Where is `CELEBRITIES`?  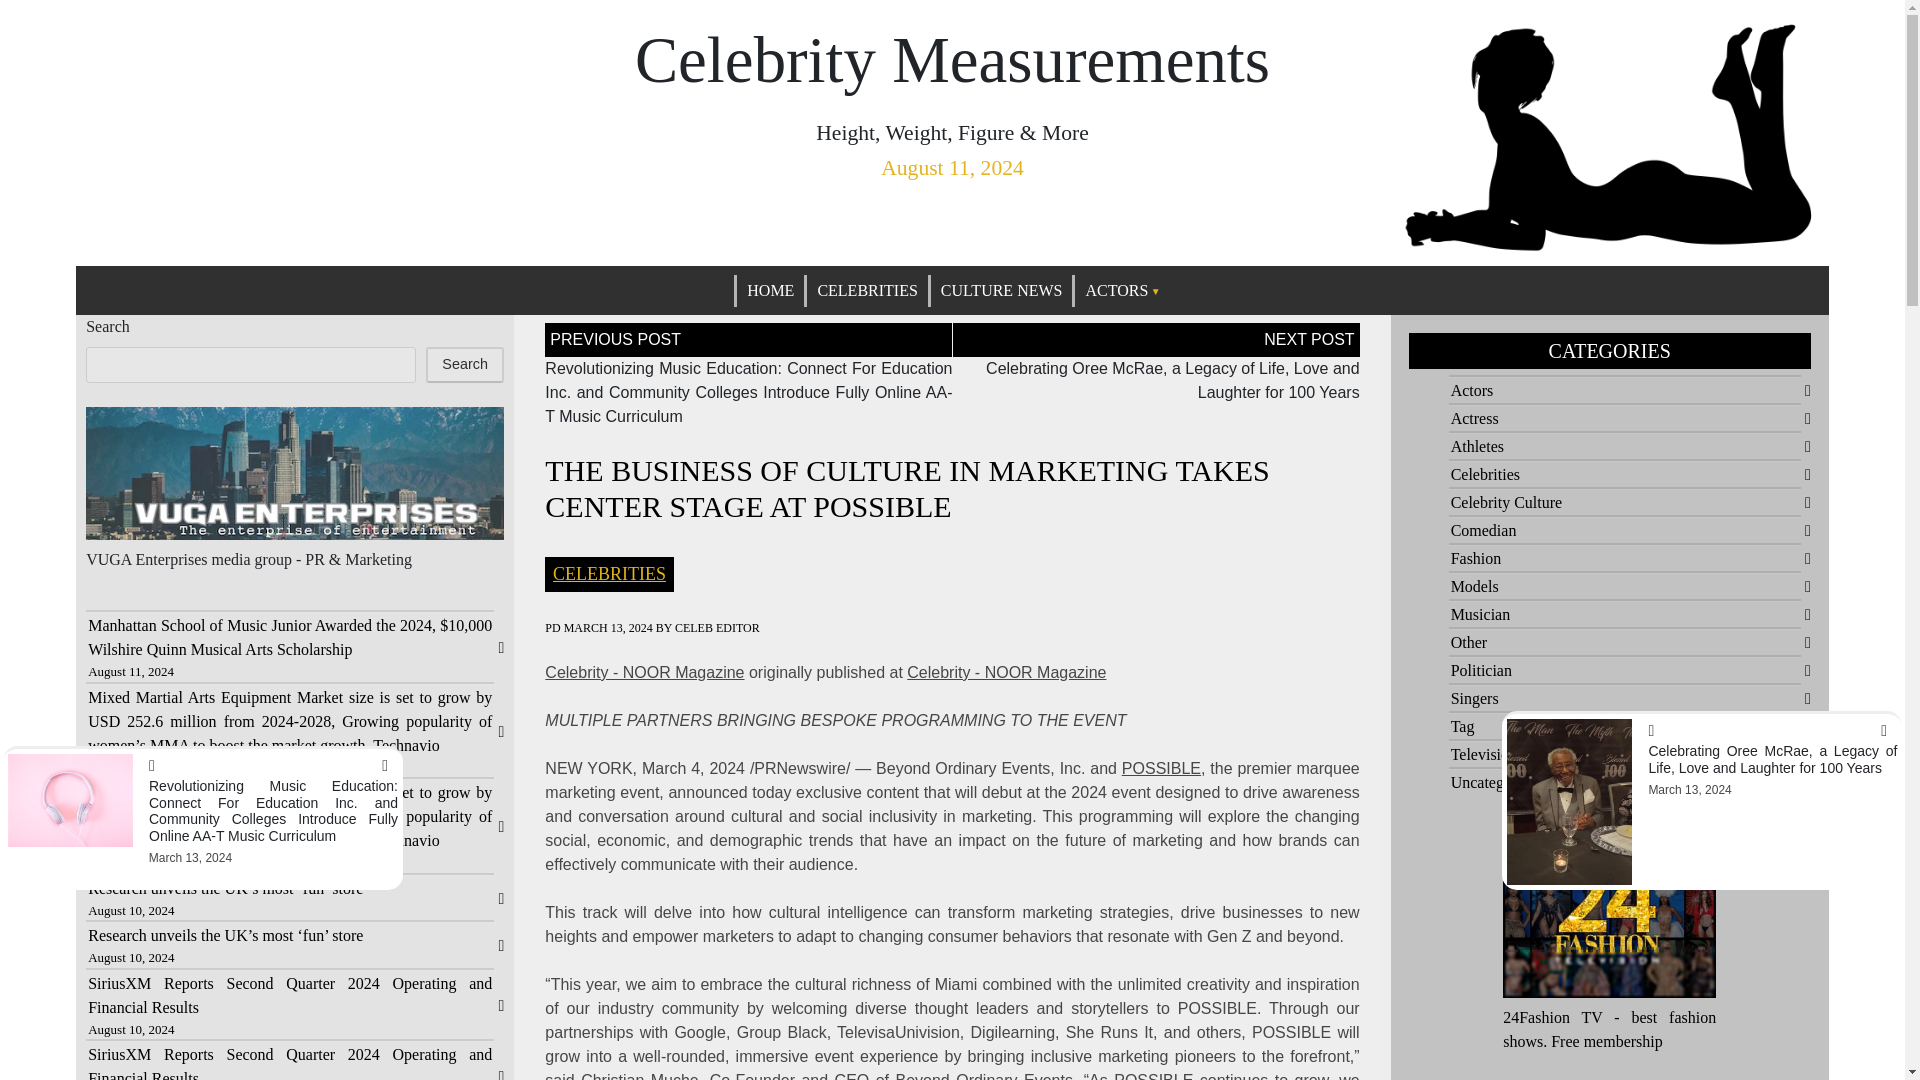 CELEBRITIES is located at coordinates (866, 290).